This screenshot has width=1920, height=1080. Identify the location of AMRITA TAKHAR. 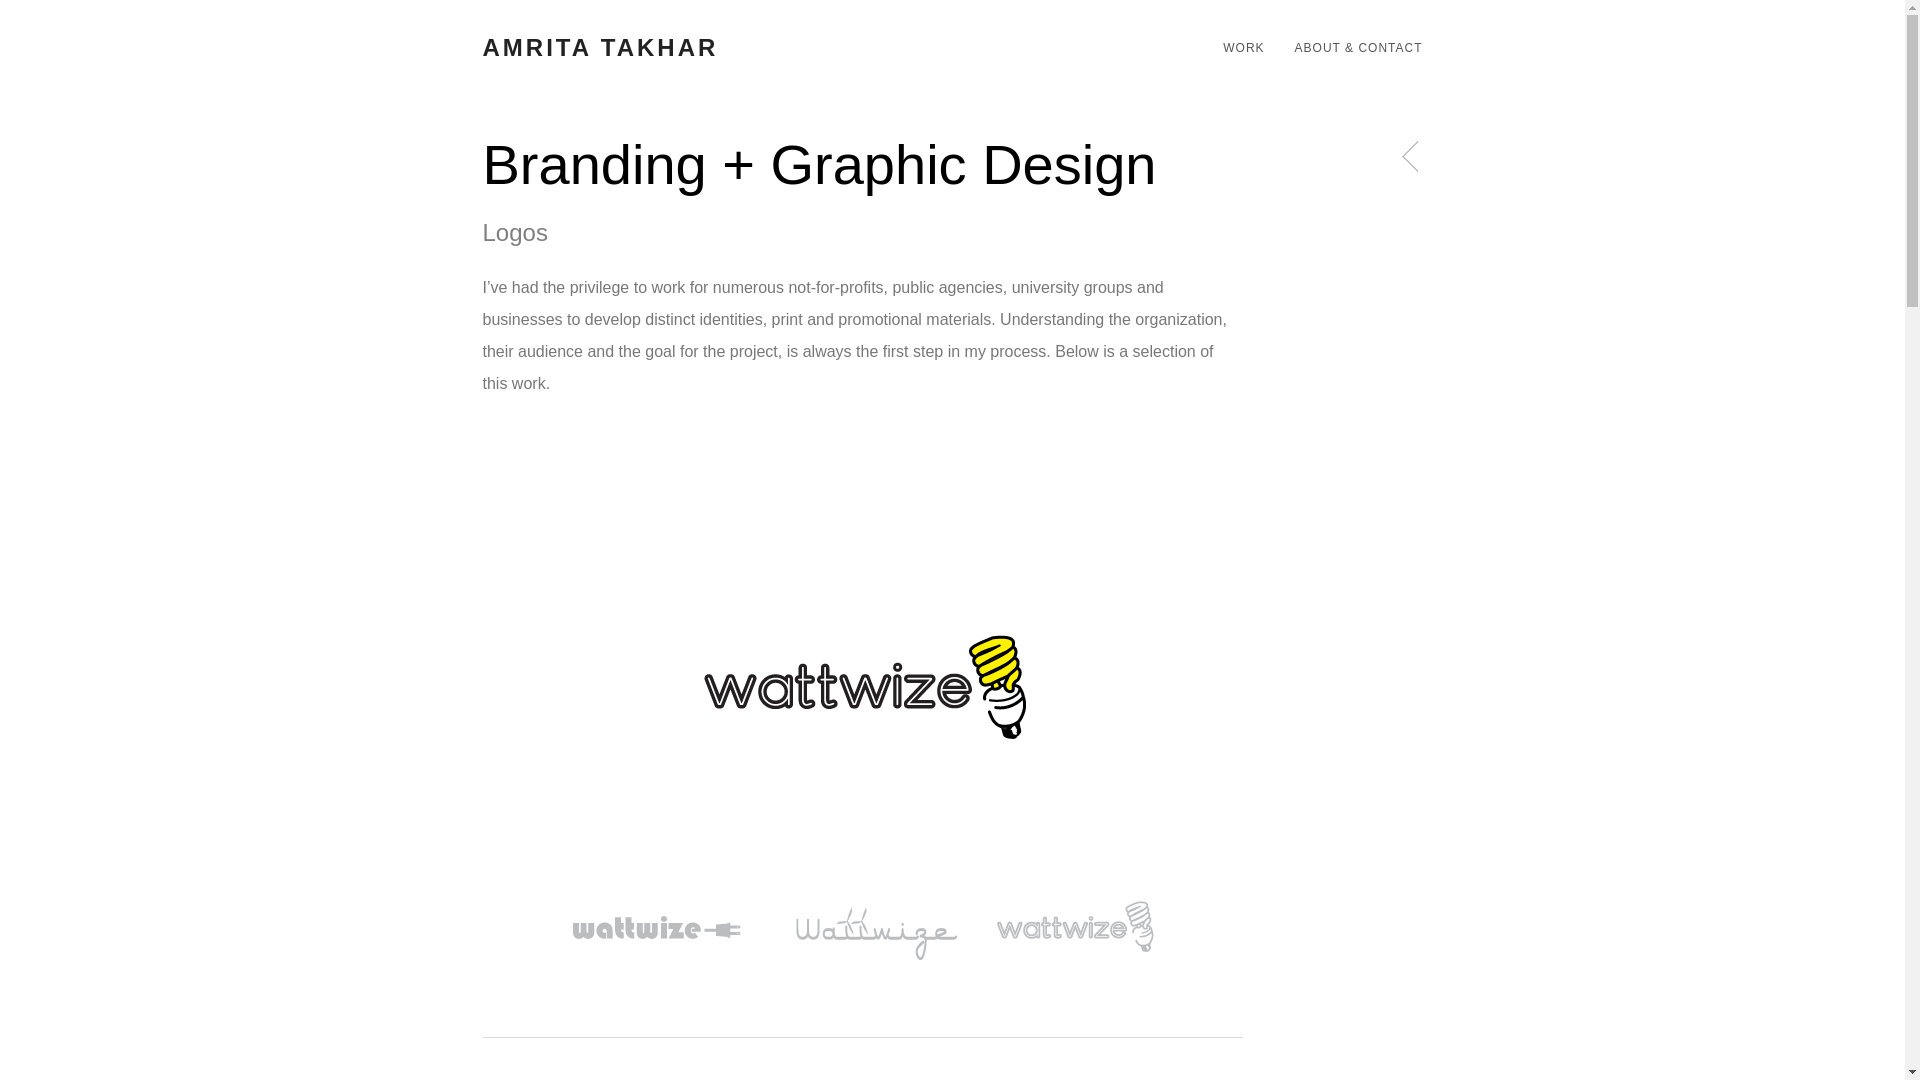
(622, 48).